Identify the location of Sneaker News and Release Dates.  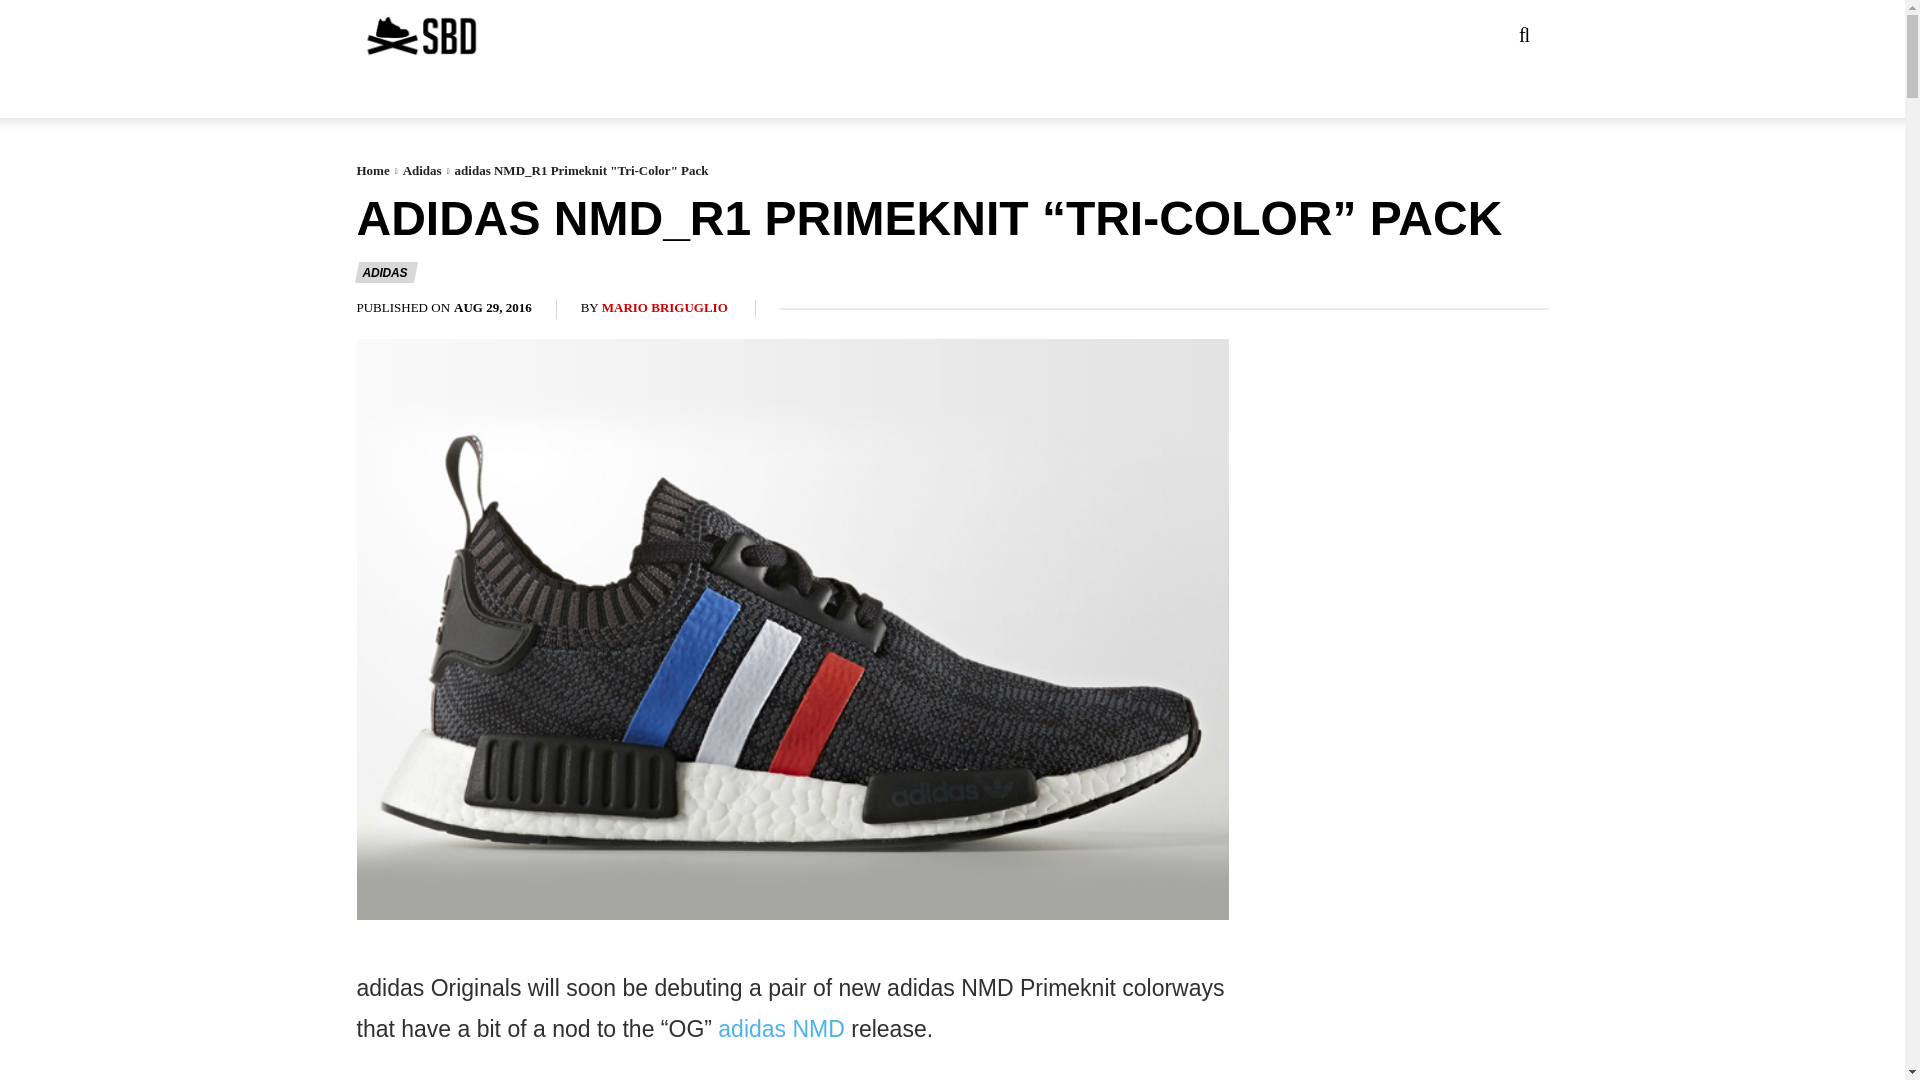
(420, 36).